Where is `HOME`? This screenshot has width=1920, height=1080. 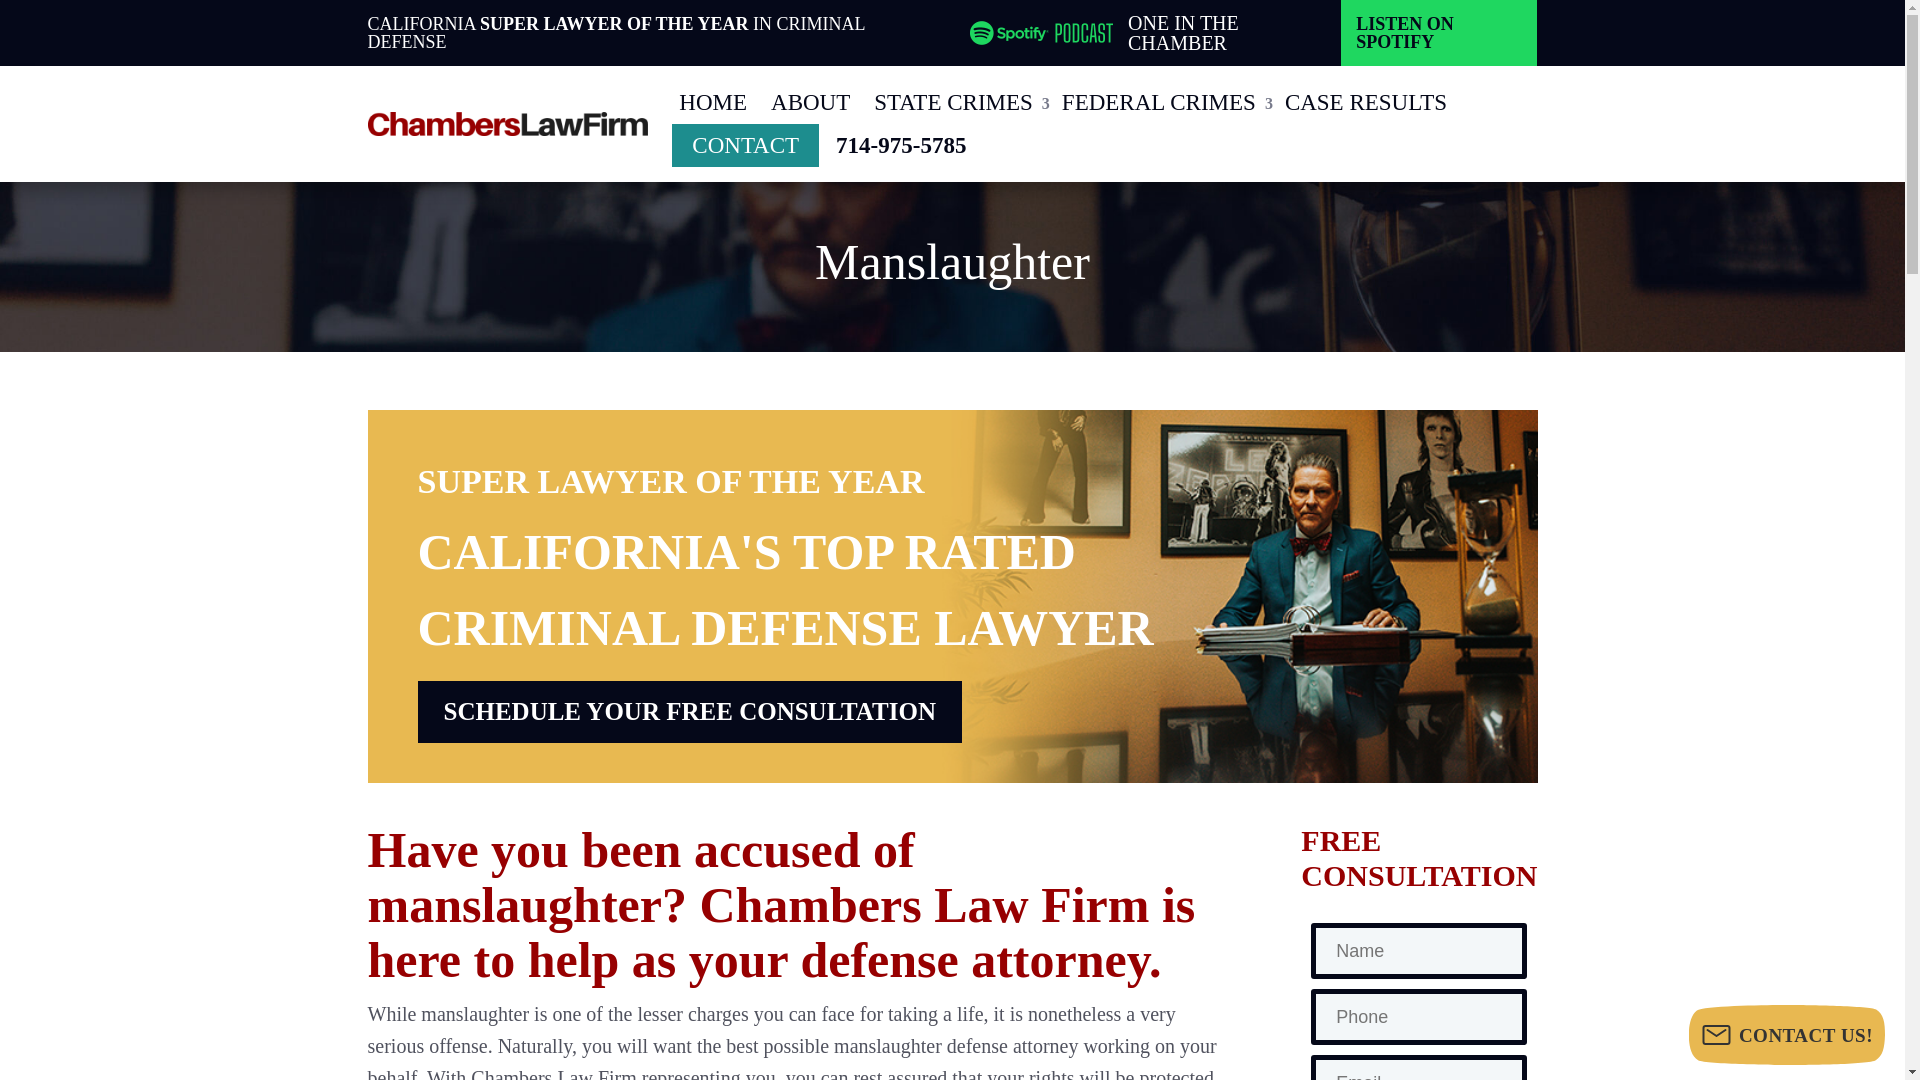 HOME is located at coordinates (712, 102).